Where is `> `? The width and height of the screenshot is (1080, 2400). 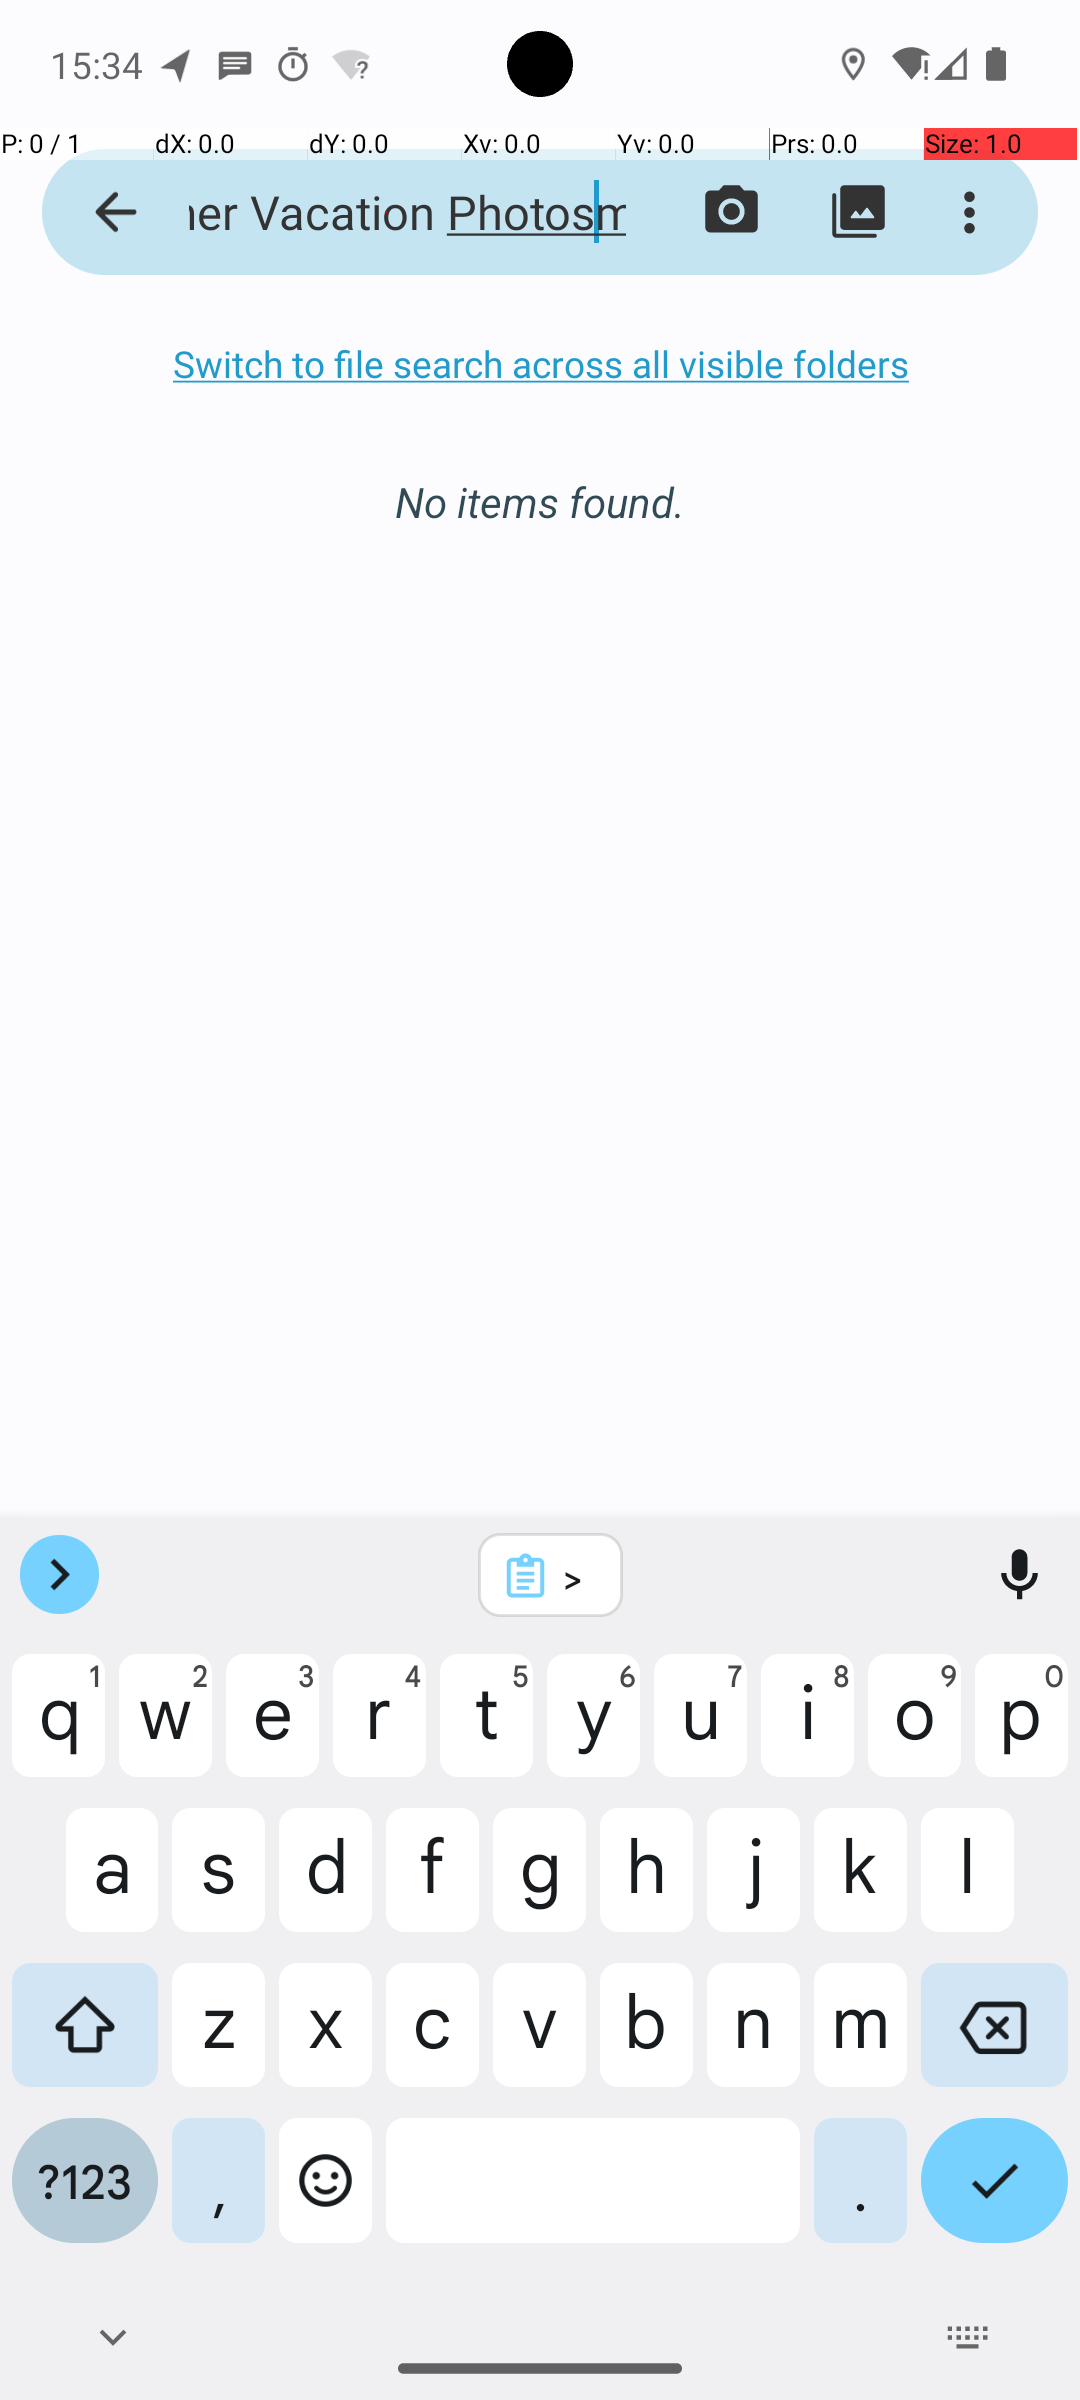 >  is located at coordinates (577, 1576).